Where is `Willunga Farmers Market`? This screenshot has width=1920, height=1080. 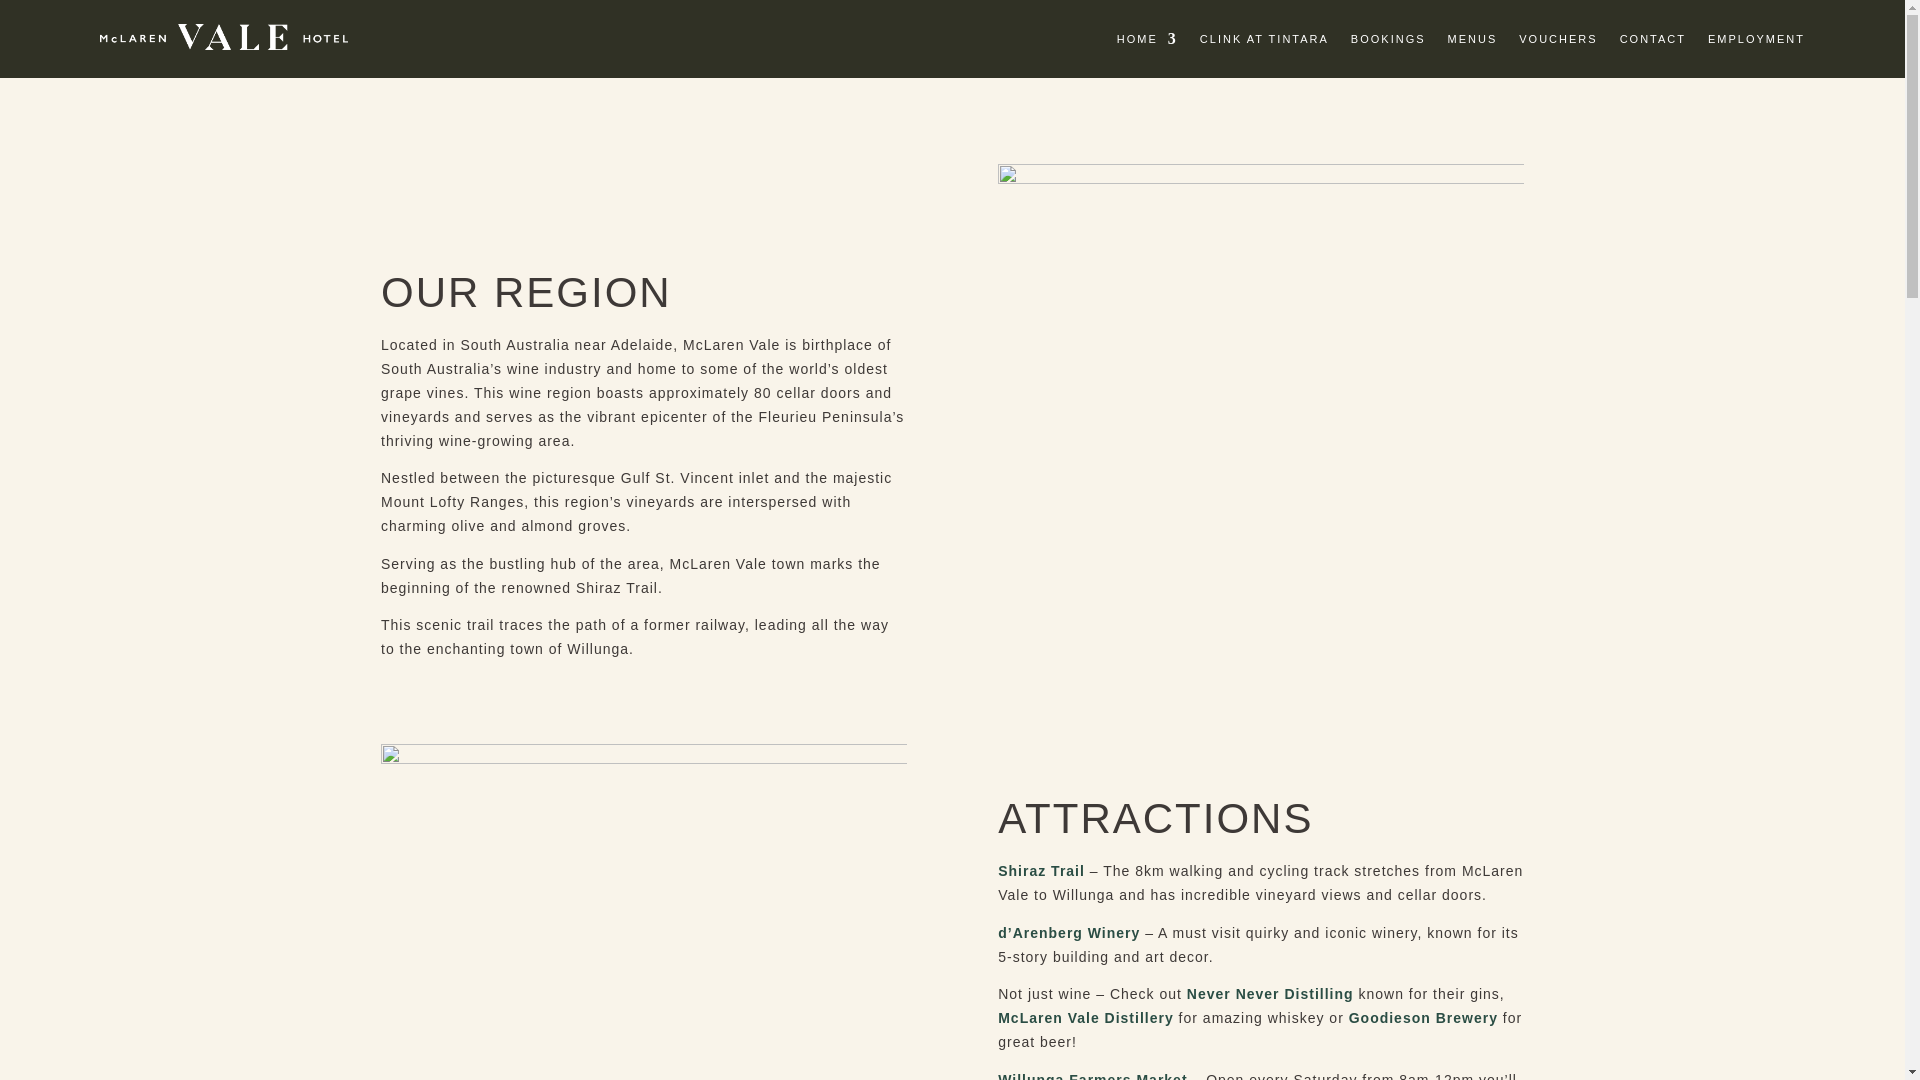 Willunga Farmers Market is located at coordinates (1092, 1076).